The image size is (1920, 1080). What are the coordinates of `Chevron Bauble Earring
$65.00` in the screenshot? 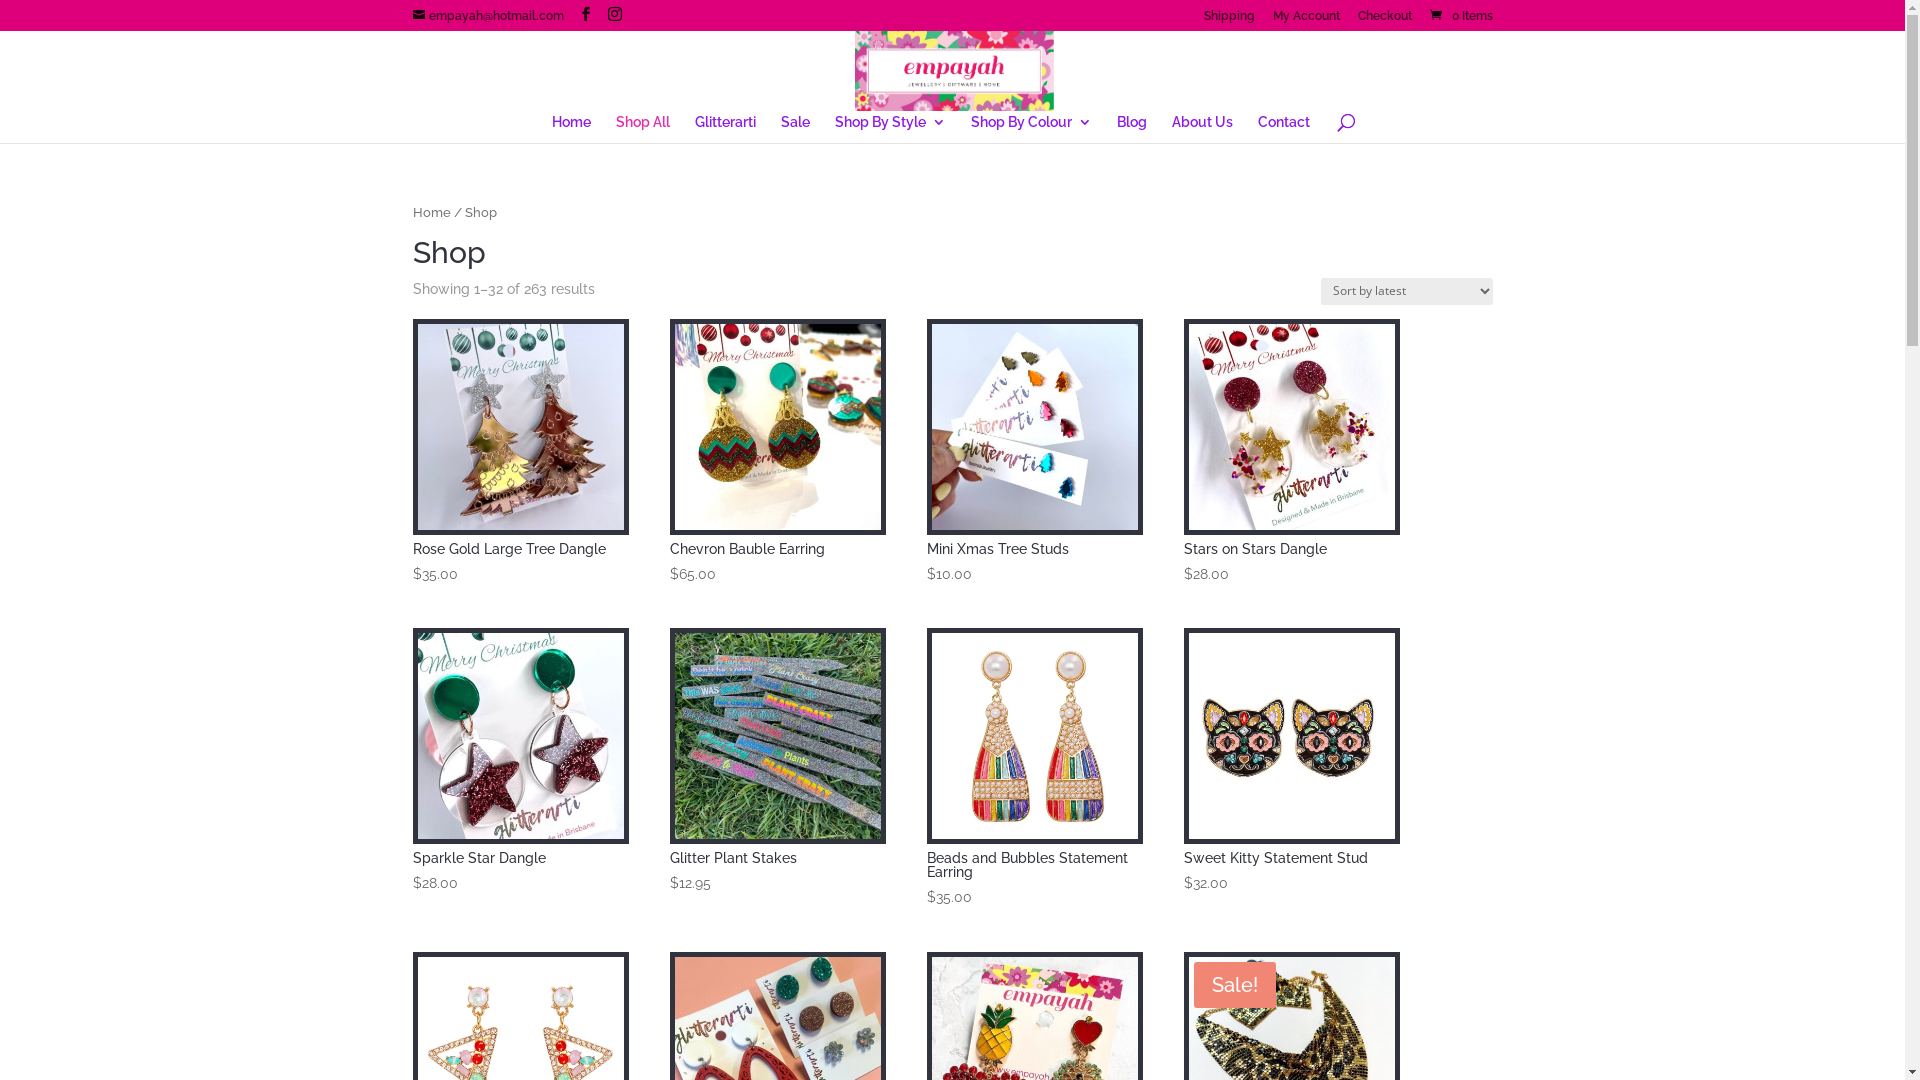 It's located at (778, 453).